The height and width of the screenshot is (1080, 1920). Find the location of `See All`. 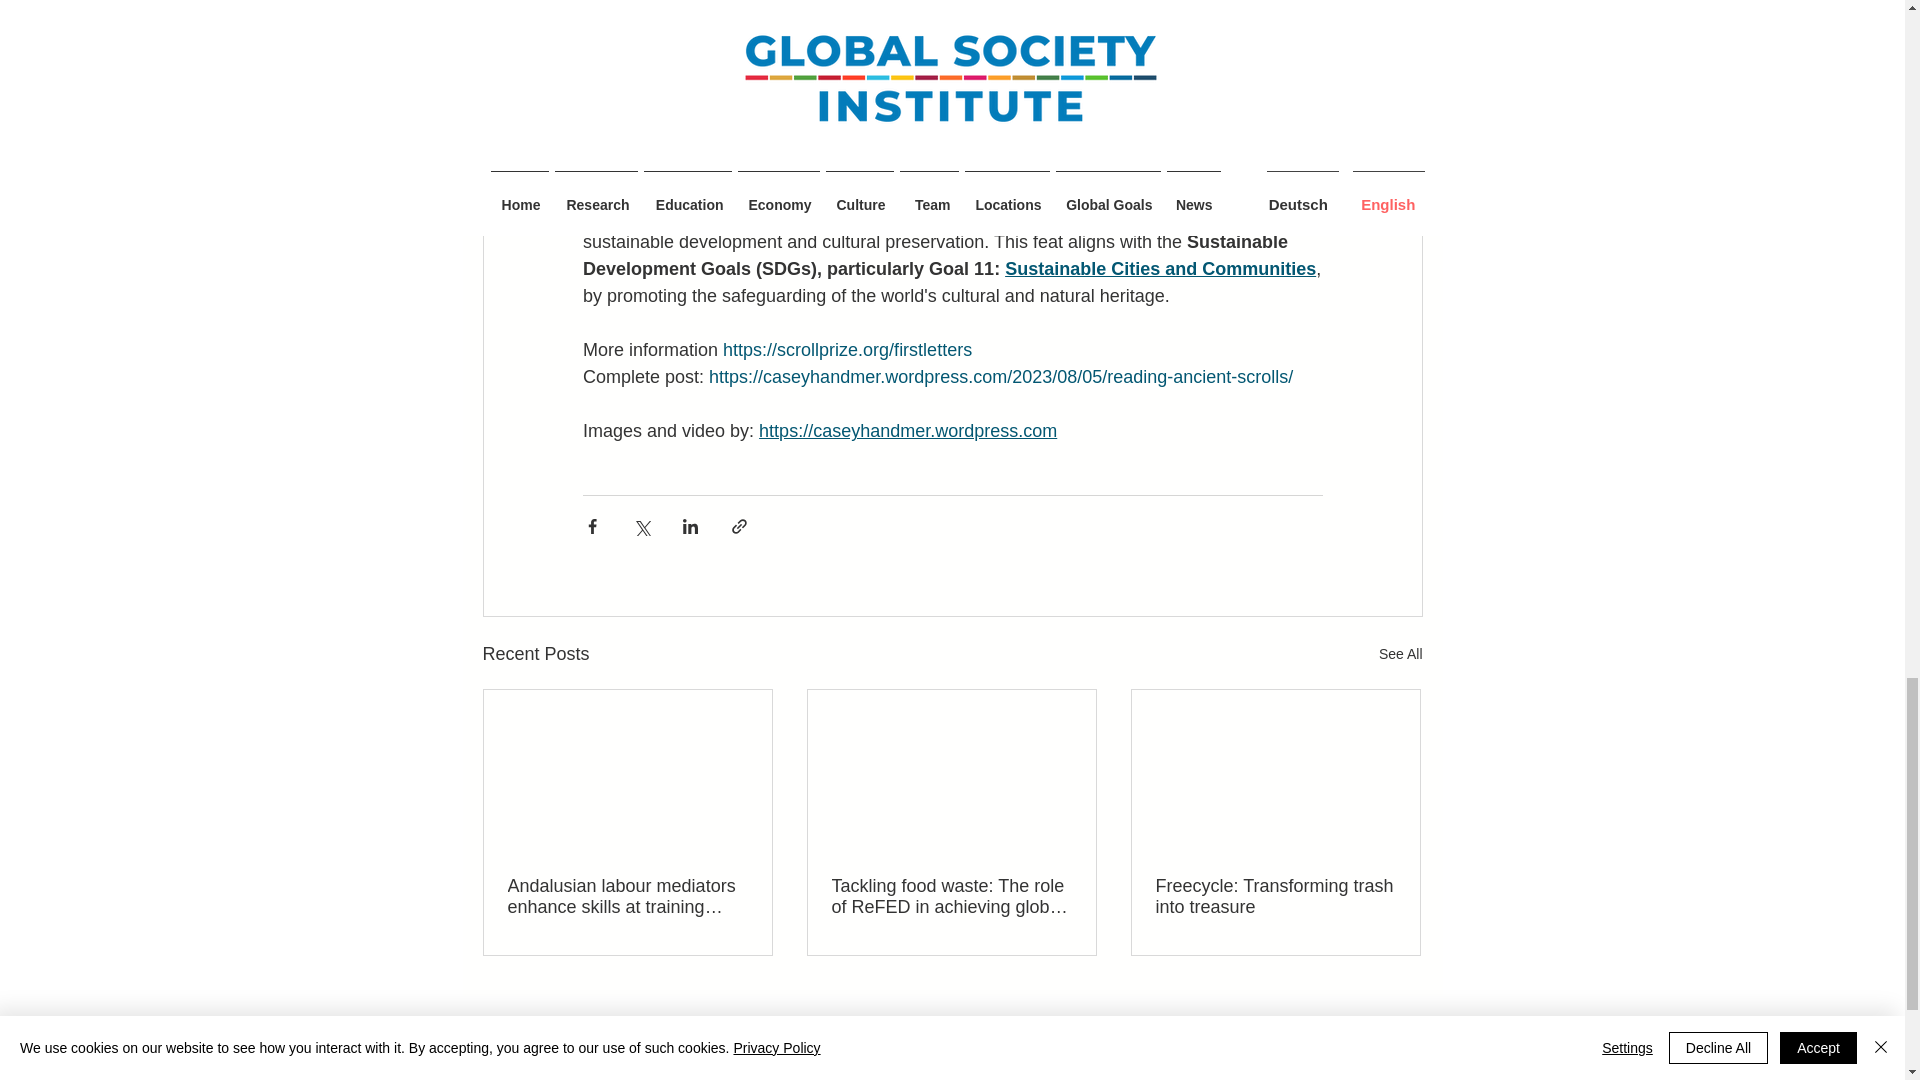

See All is located at coordinates (1400, 654).